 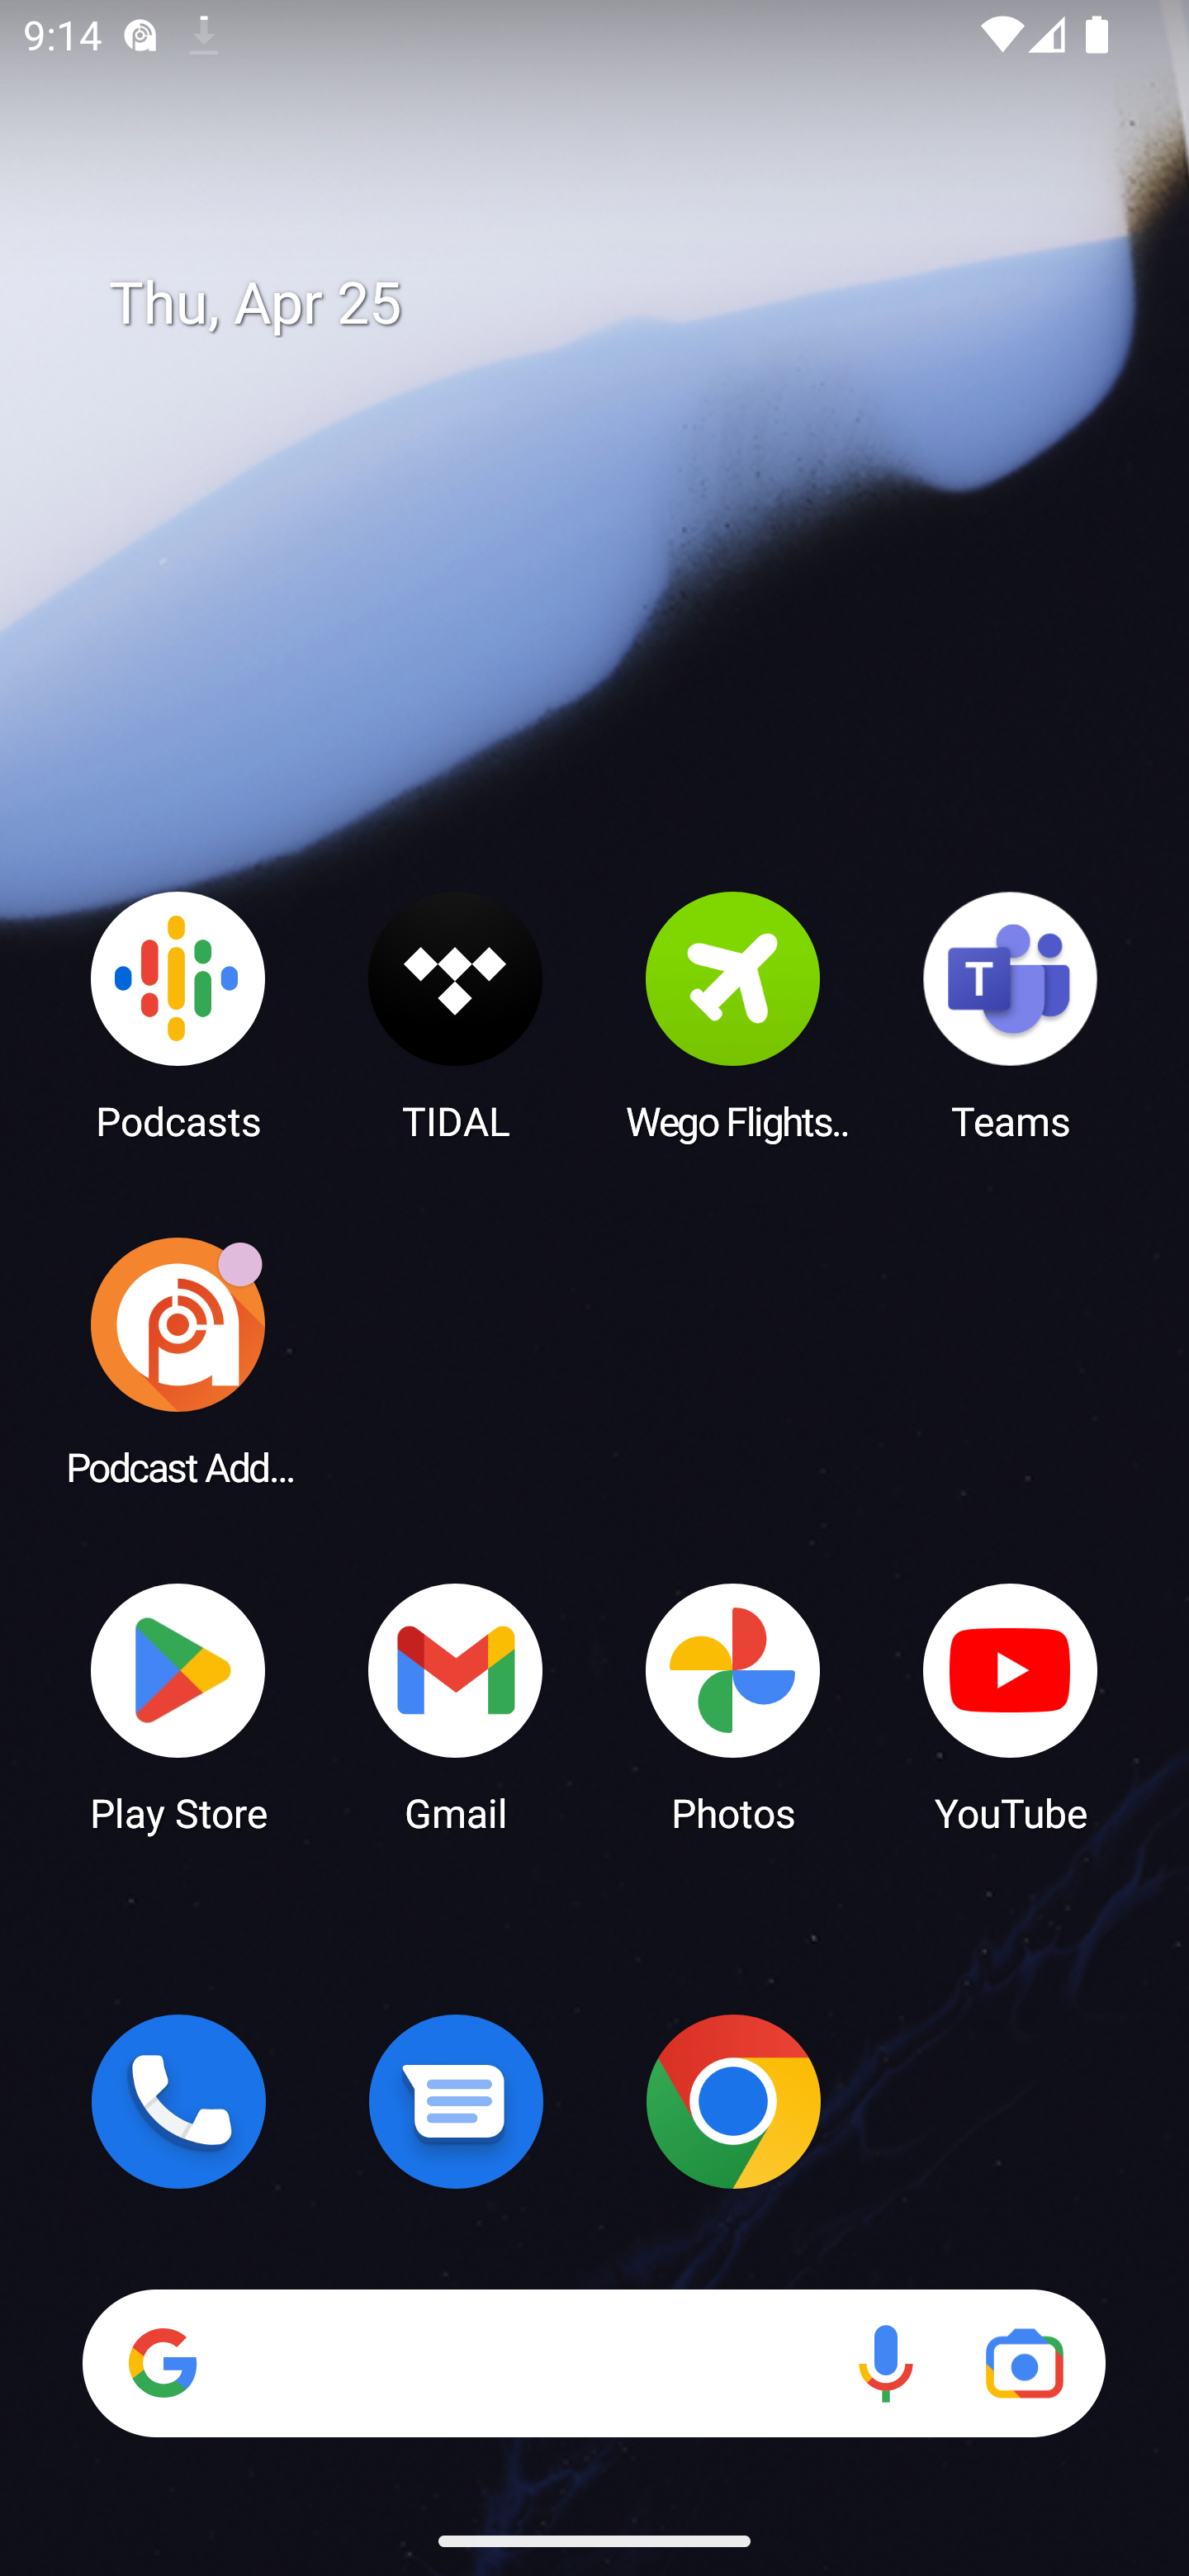 I want to click on Photos, so click(x=733, y=1706).